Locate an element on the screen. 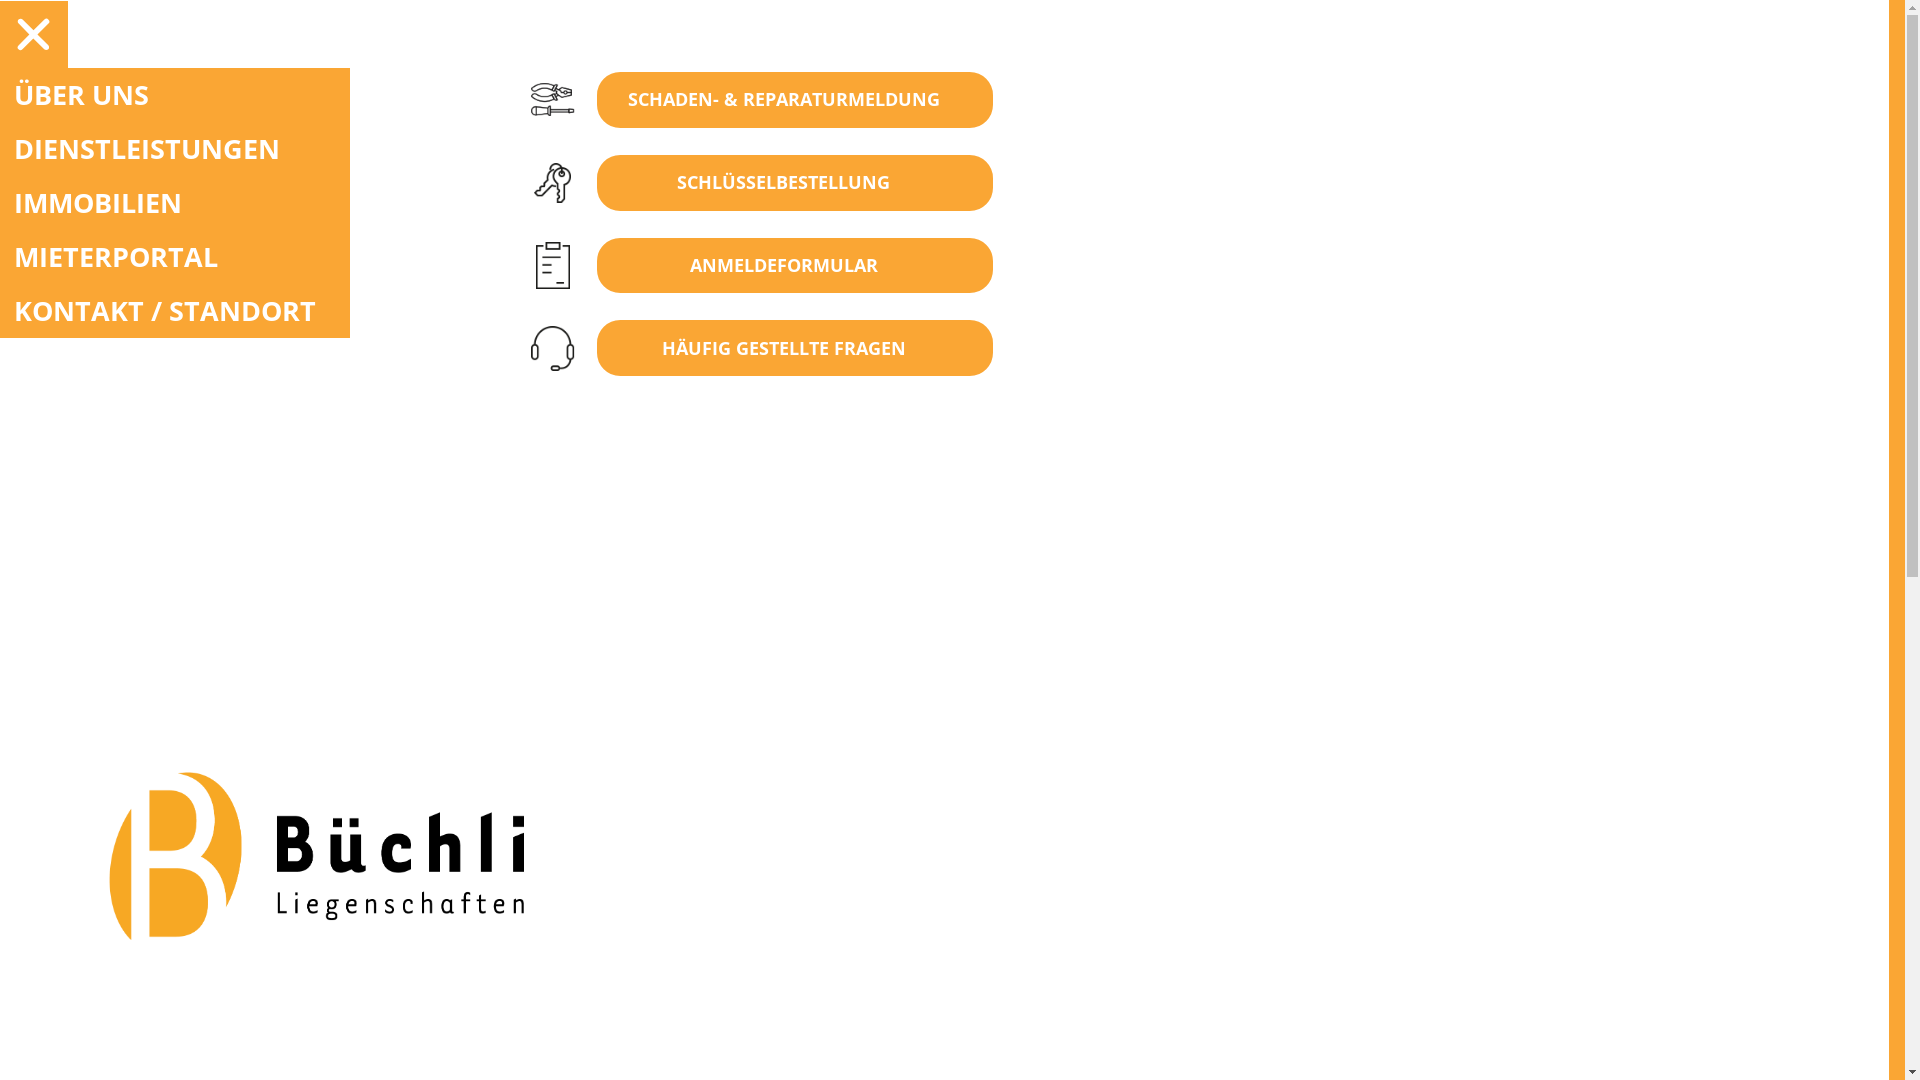 The height and width of the screenshot is (1080, 1920). MIETERPORTAL is located at coordinates (175, 257).